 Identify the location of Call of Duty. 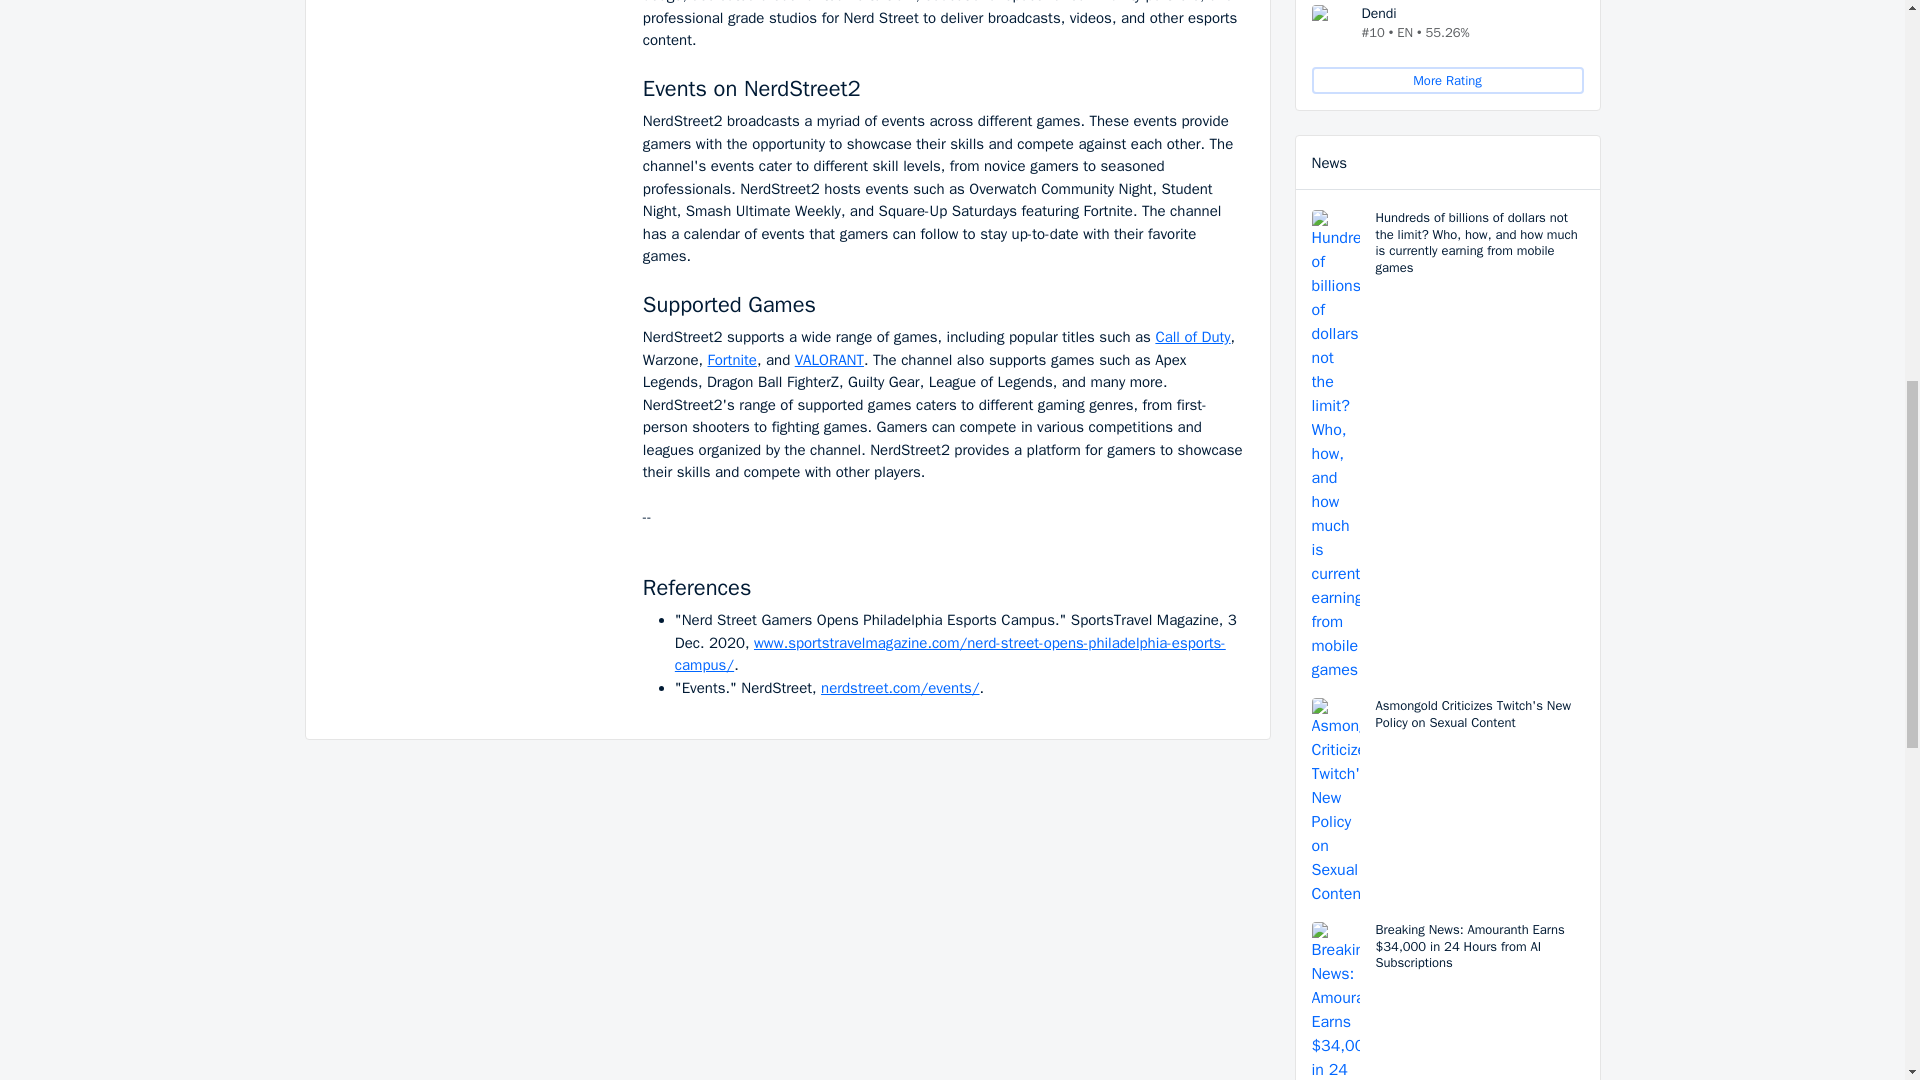
(1192, 336).